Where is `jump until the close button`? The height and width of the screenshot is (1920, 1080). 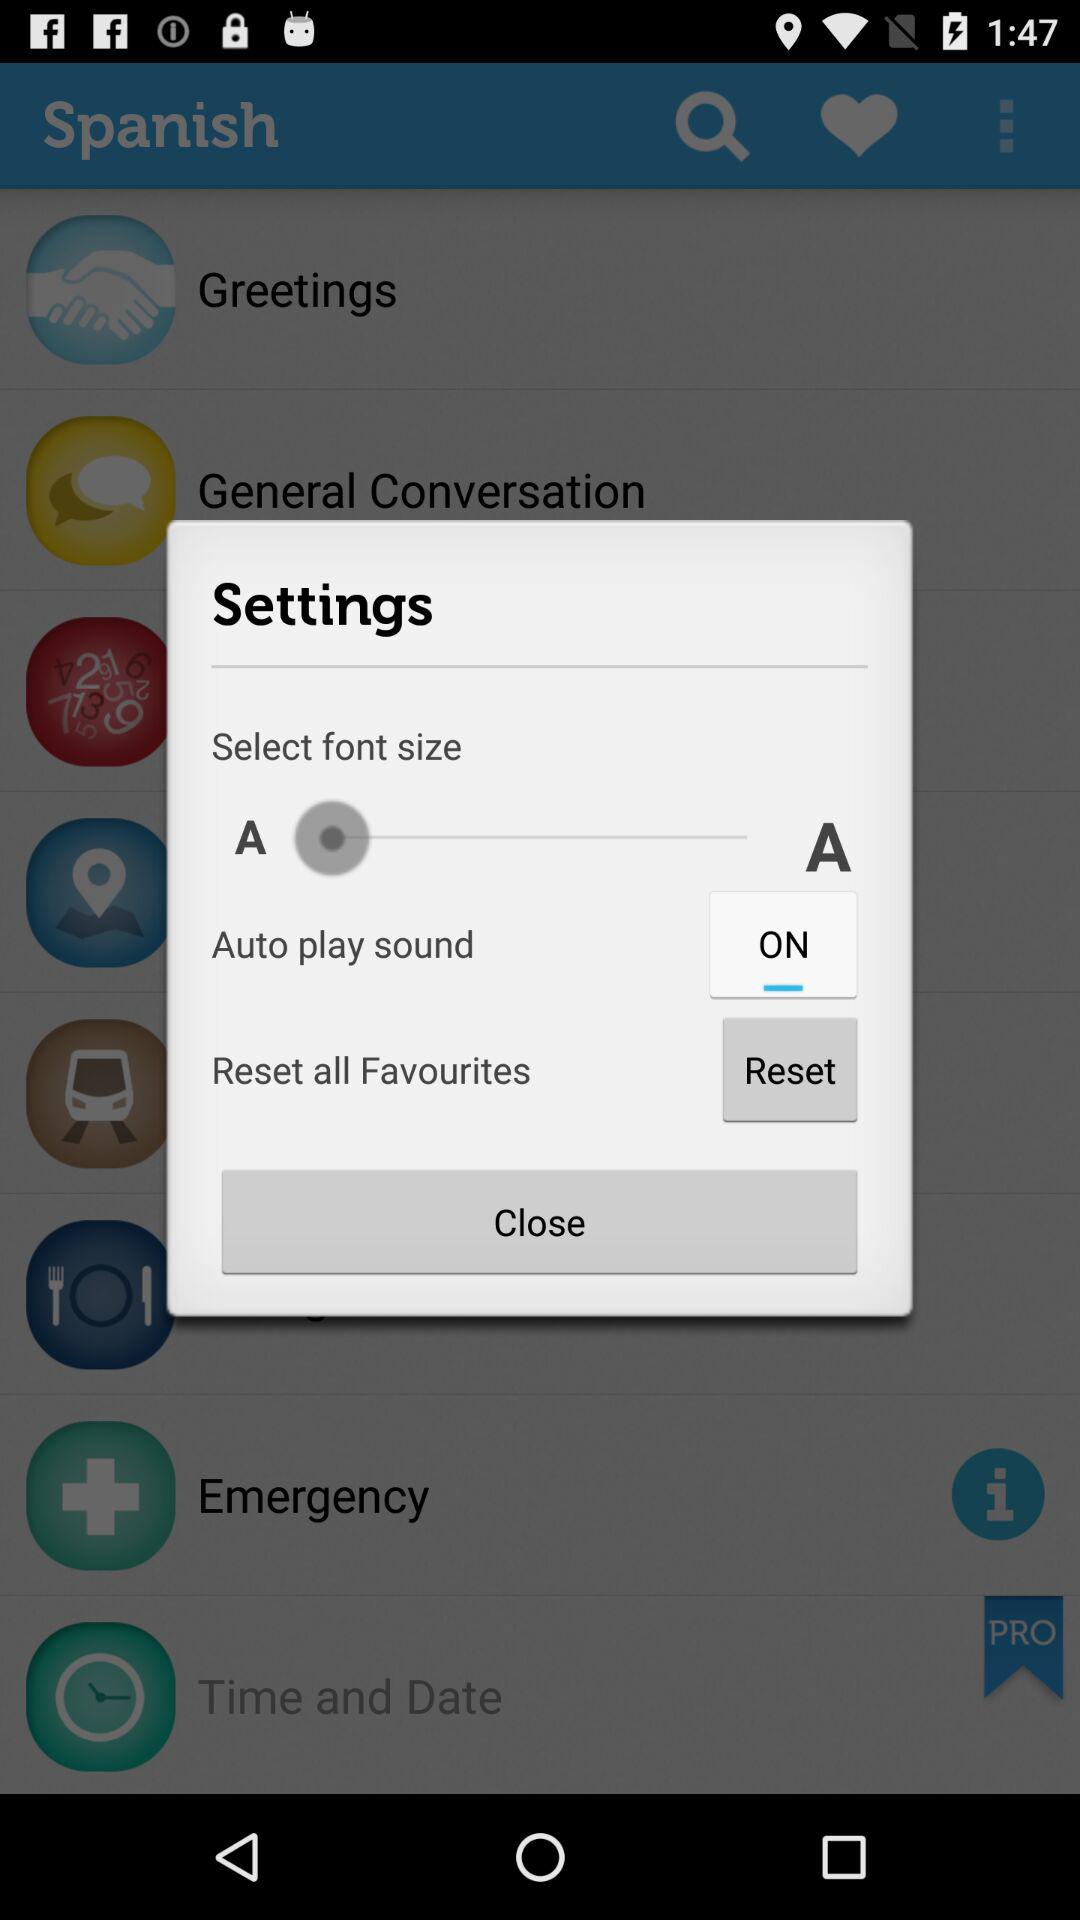
jump until the close button is located at coordinates (539, 1221).